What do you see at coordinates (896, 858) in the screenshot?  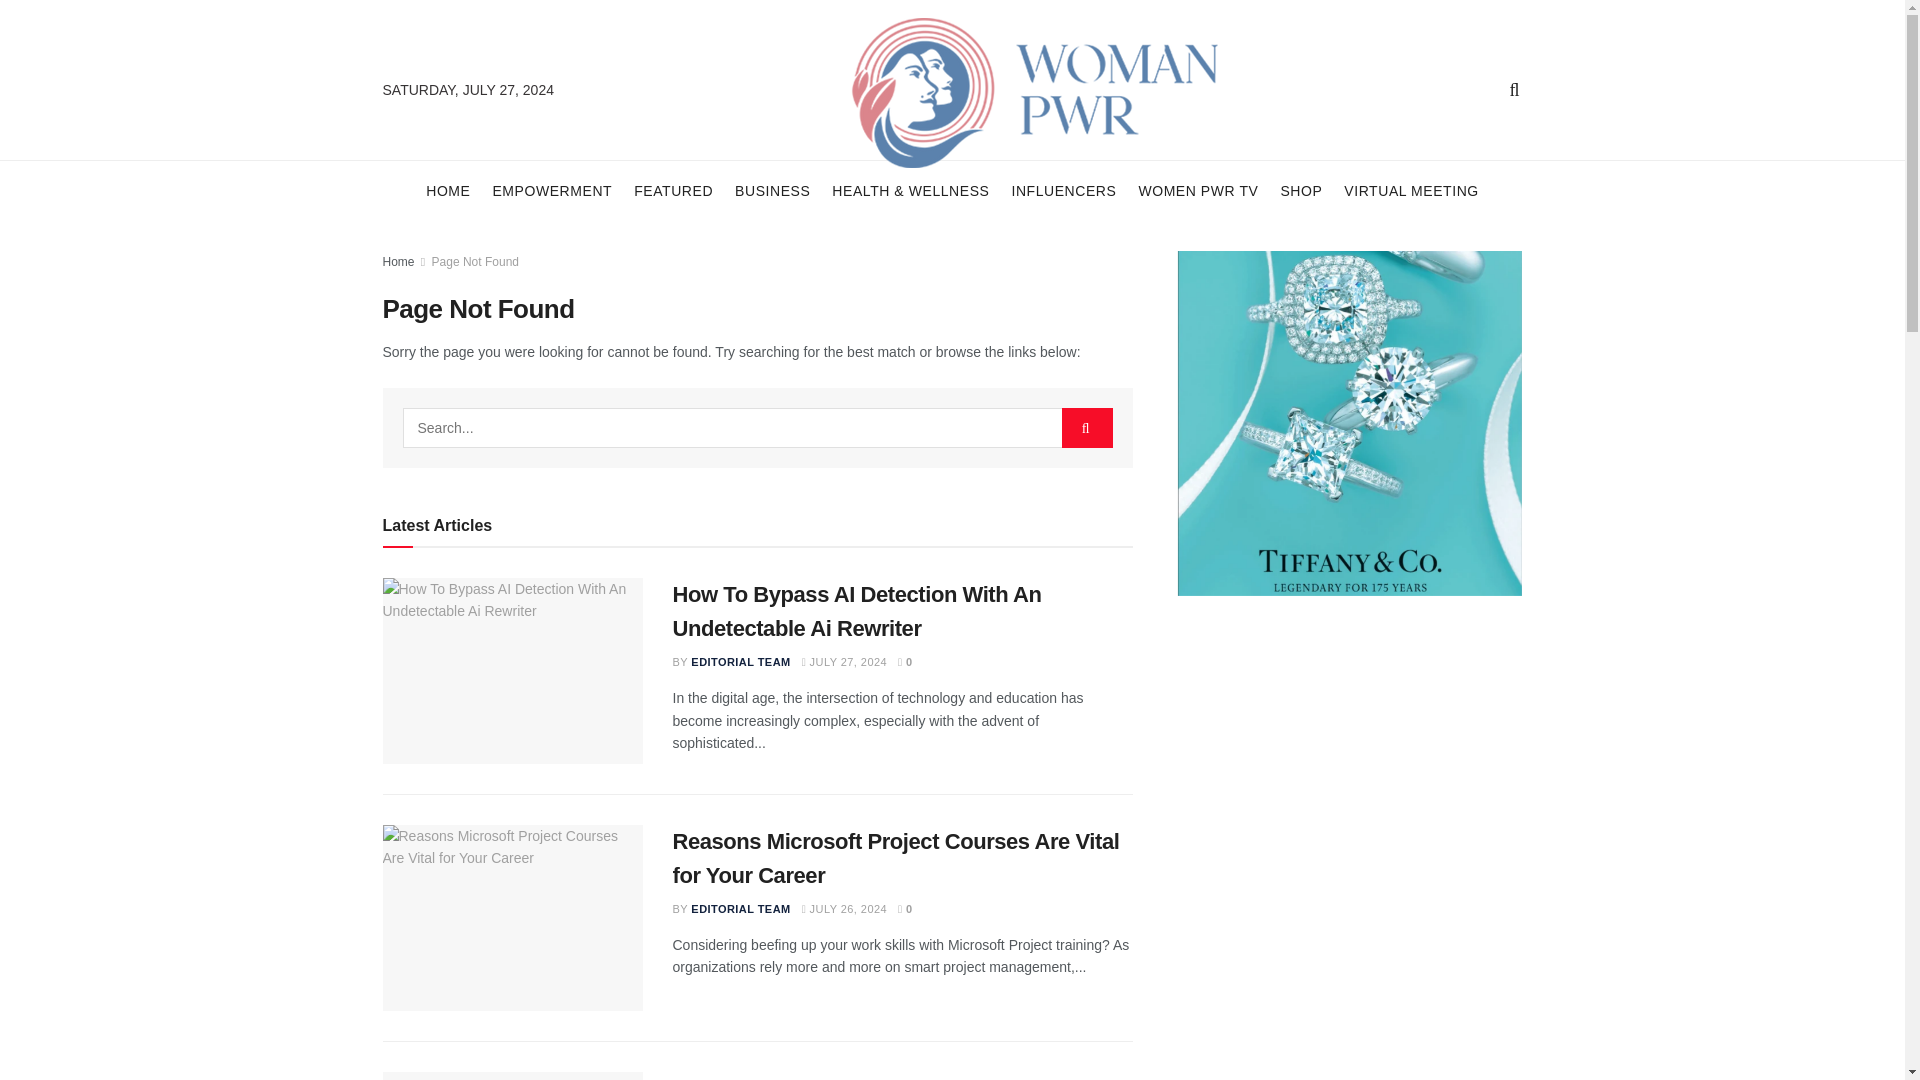 I see `Reasons Microsoft Project Courses Are Vital for Your Career` at bounding box center [896, 858].